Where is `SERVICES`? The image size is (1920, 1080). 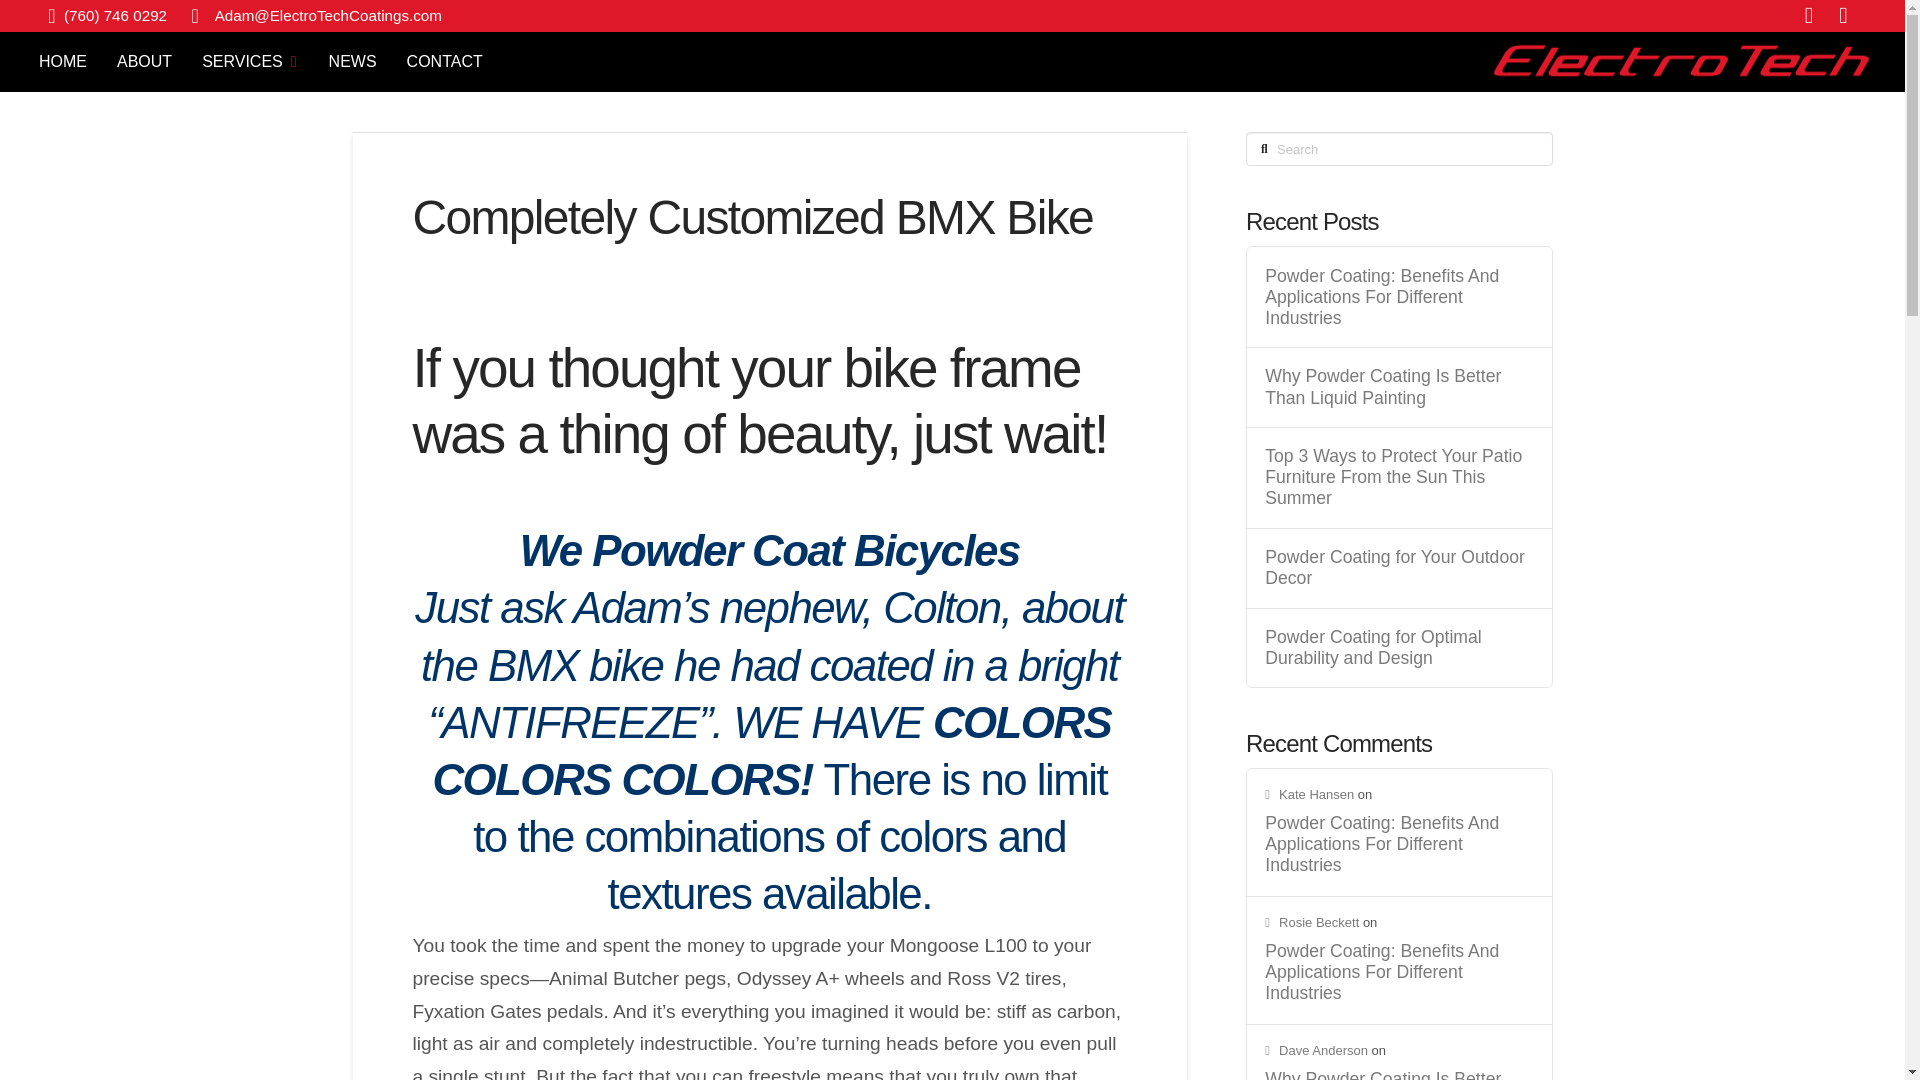 SERVICES is located at coordinates (249, 62).